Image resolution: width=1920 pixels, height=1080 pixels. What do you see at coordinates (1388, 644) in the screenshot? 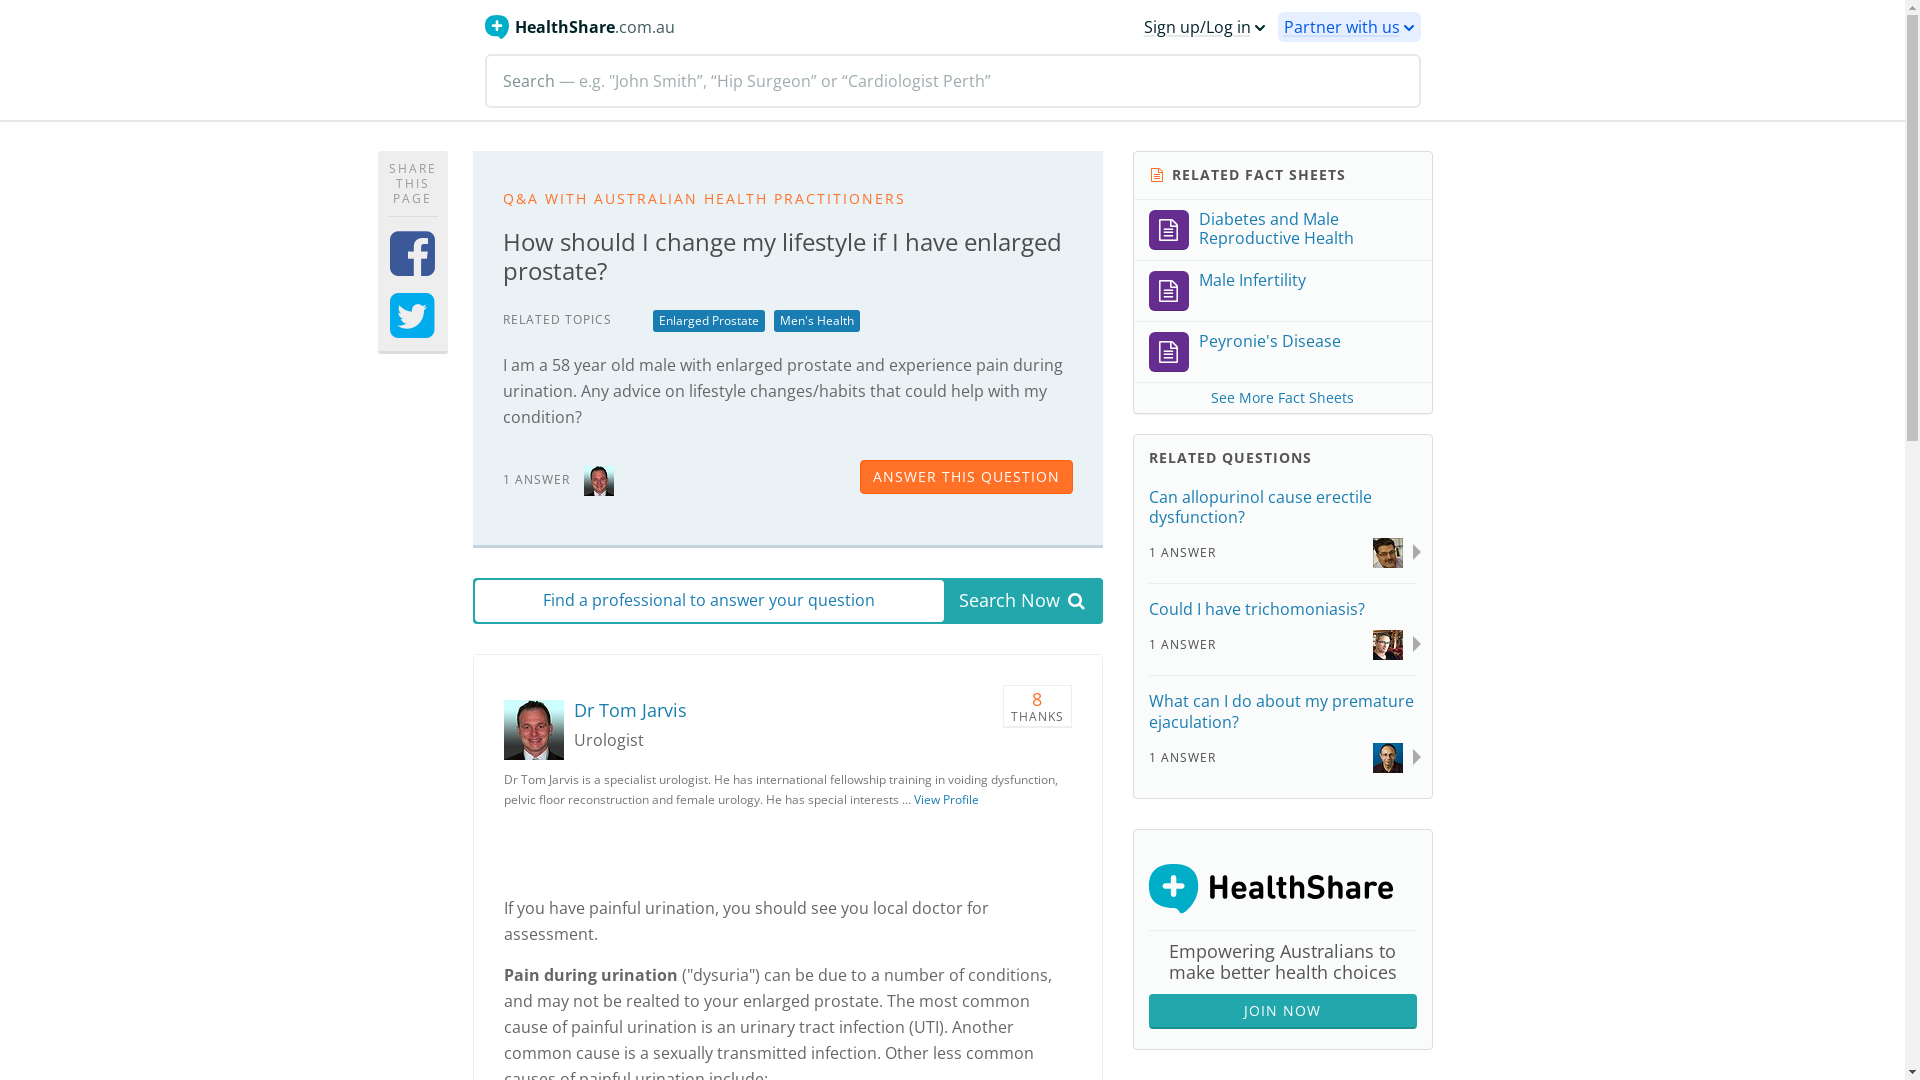
I see `Dr Stuart Aitken` at bounding box center [1388, 644].